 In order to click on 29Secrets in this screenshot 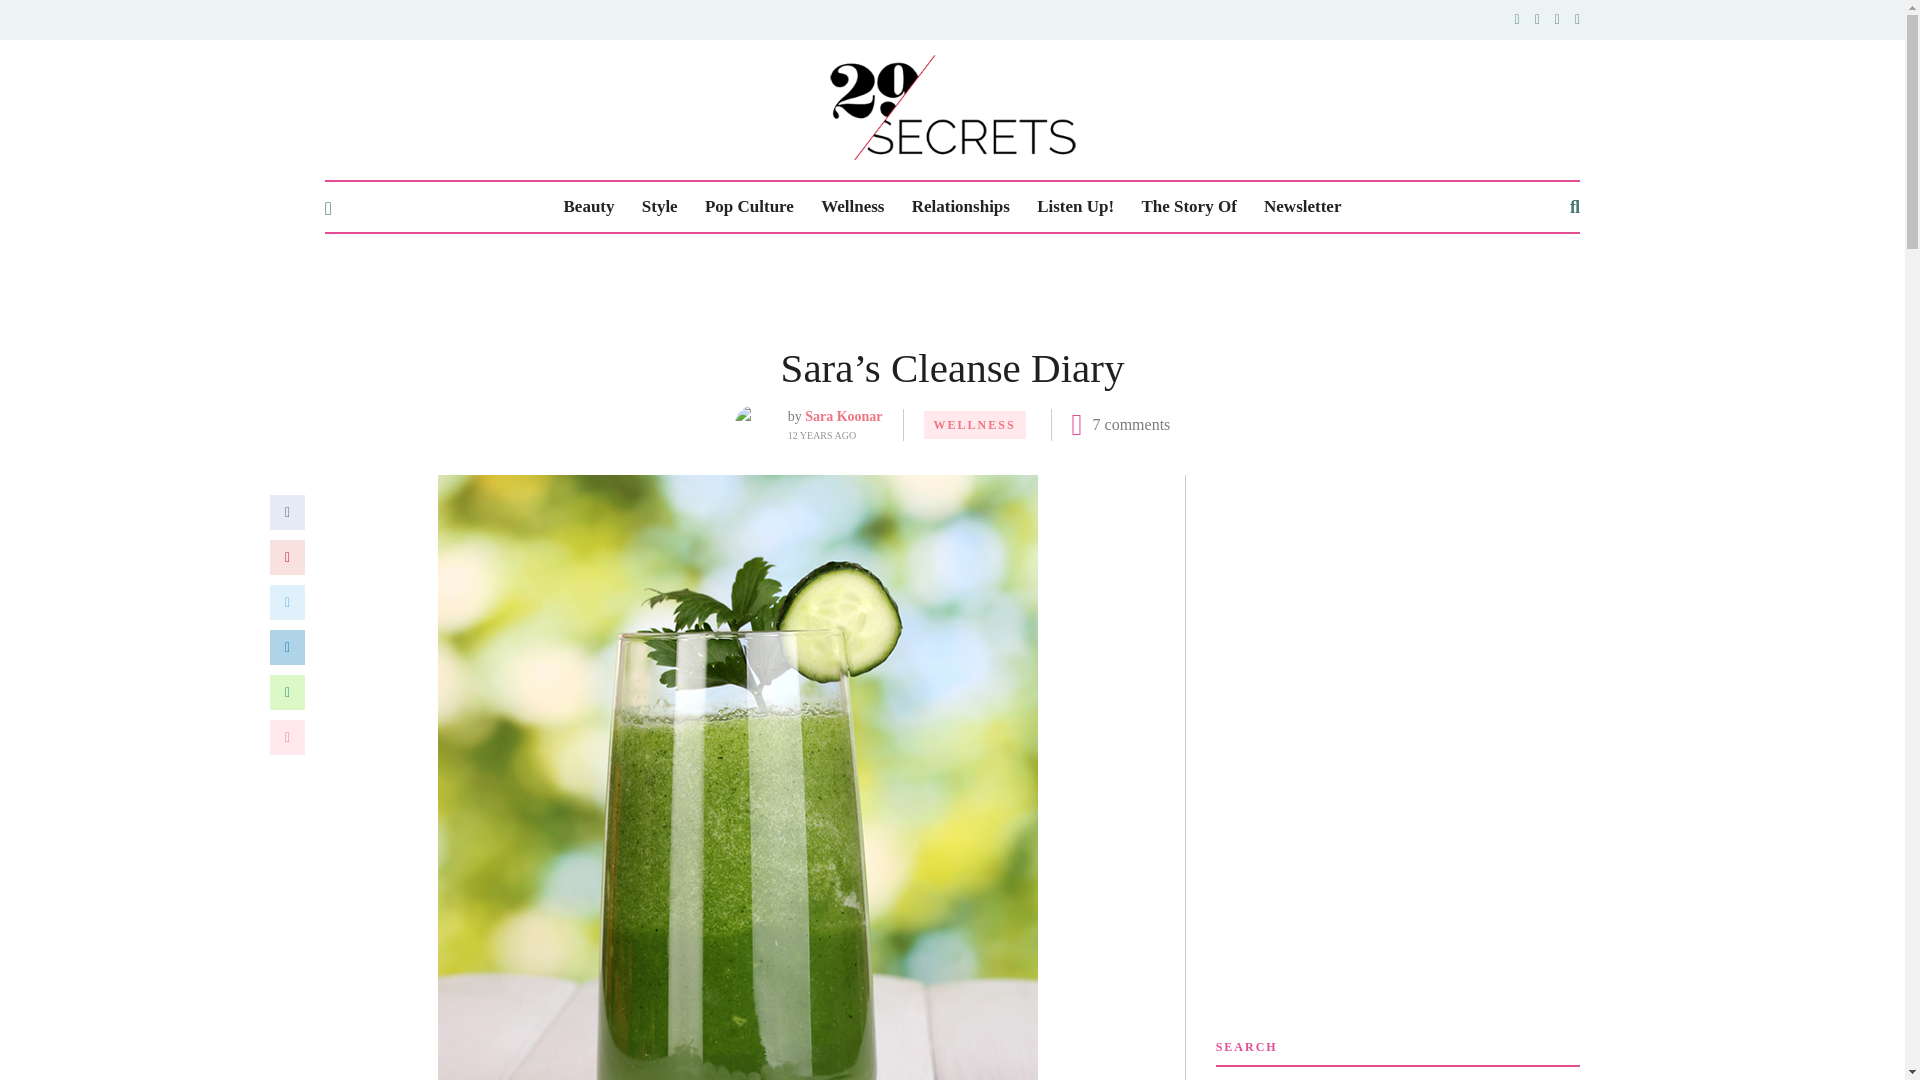, I will do `click(952, 107)`.